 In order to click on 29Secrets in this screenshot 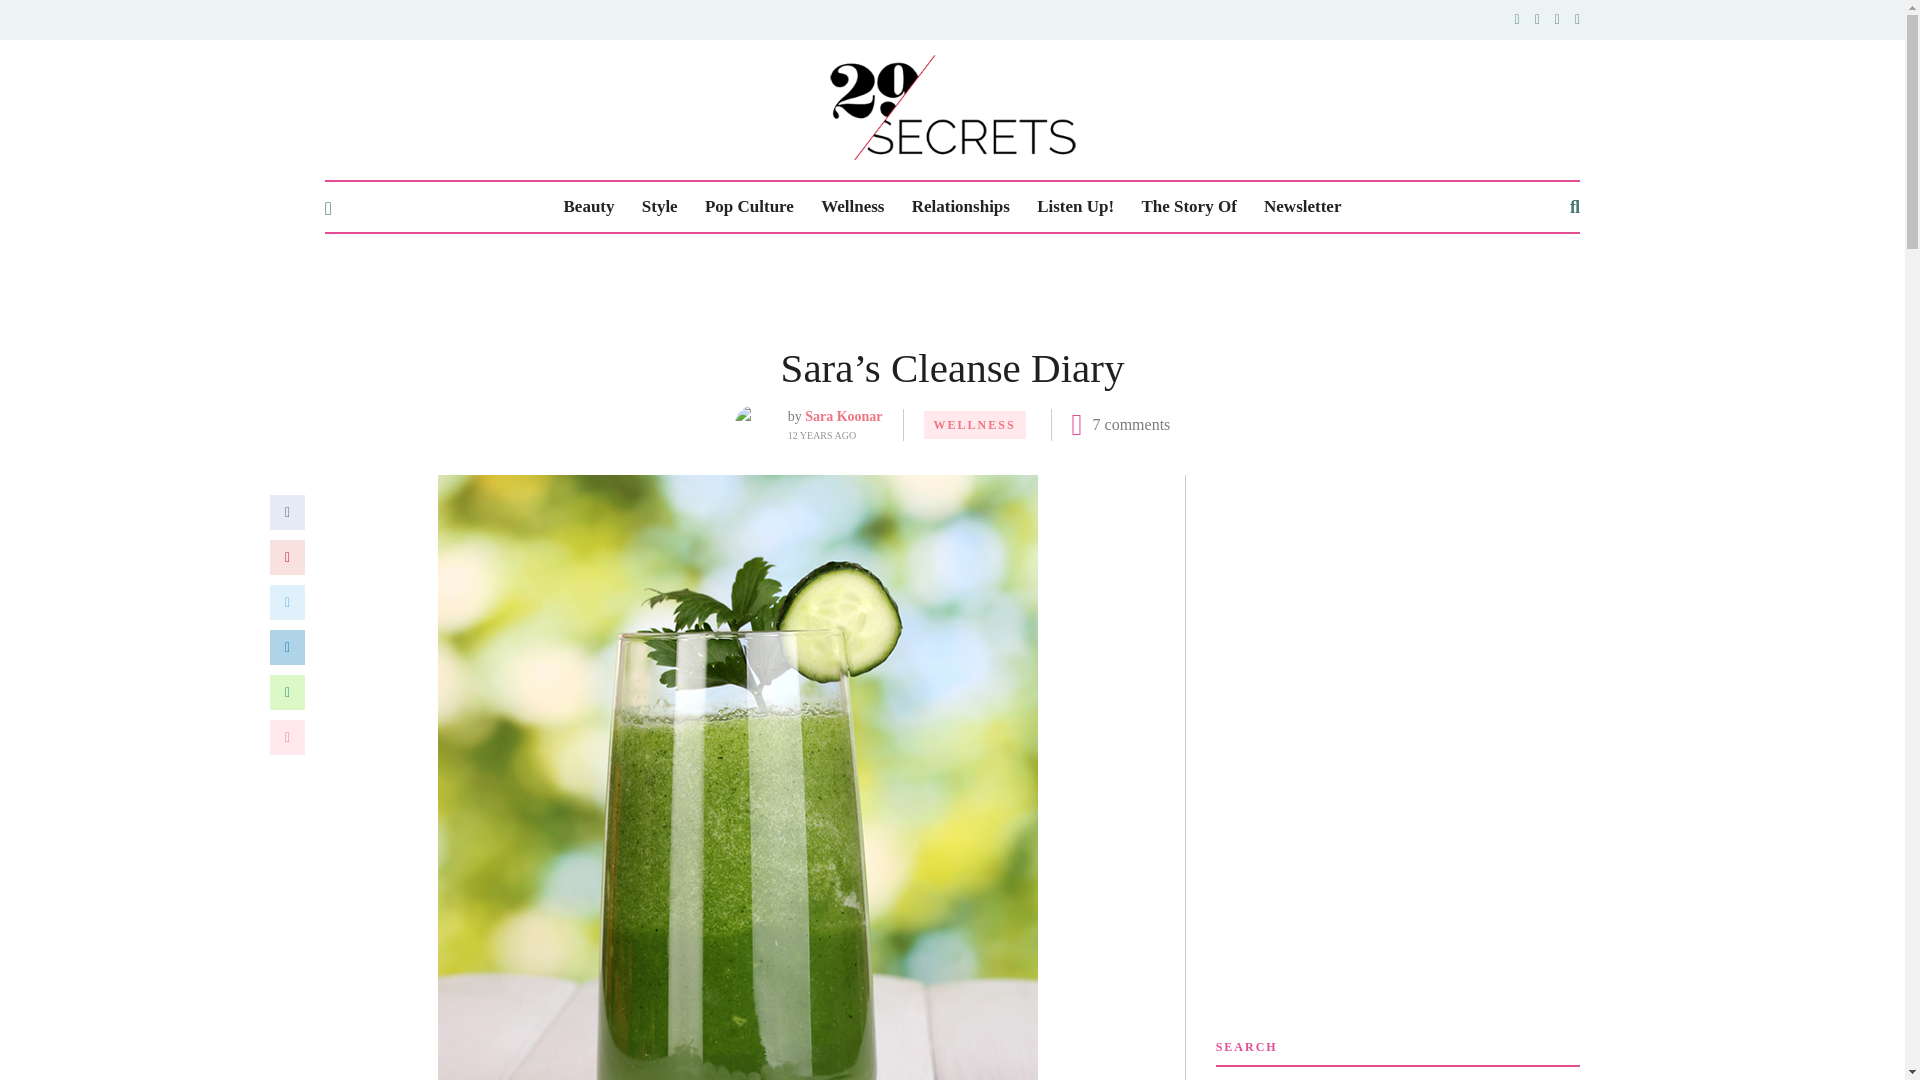, I will do `click(952, 107)`.